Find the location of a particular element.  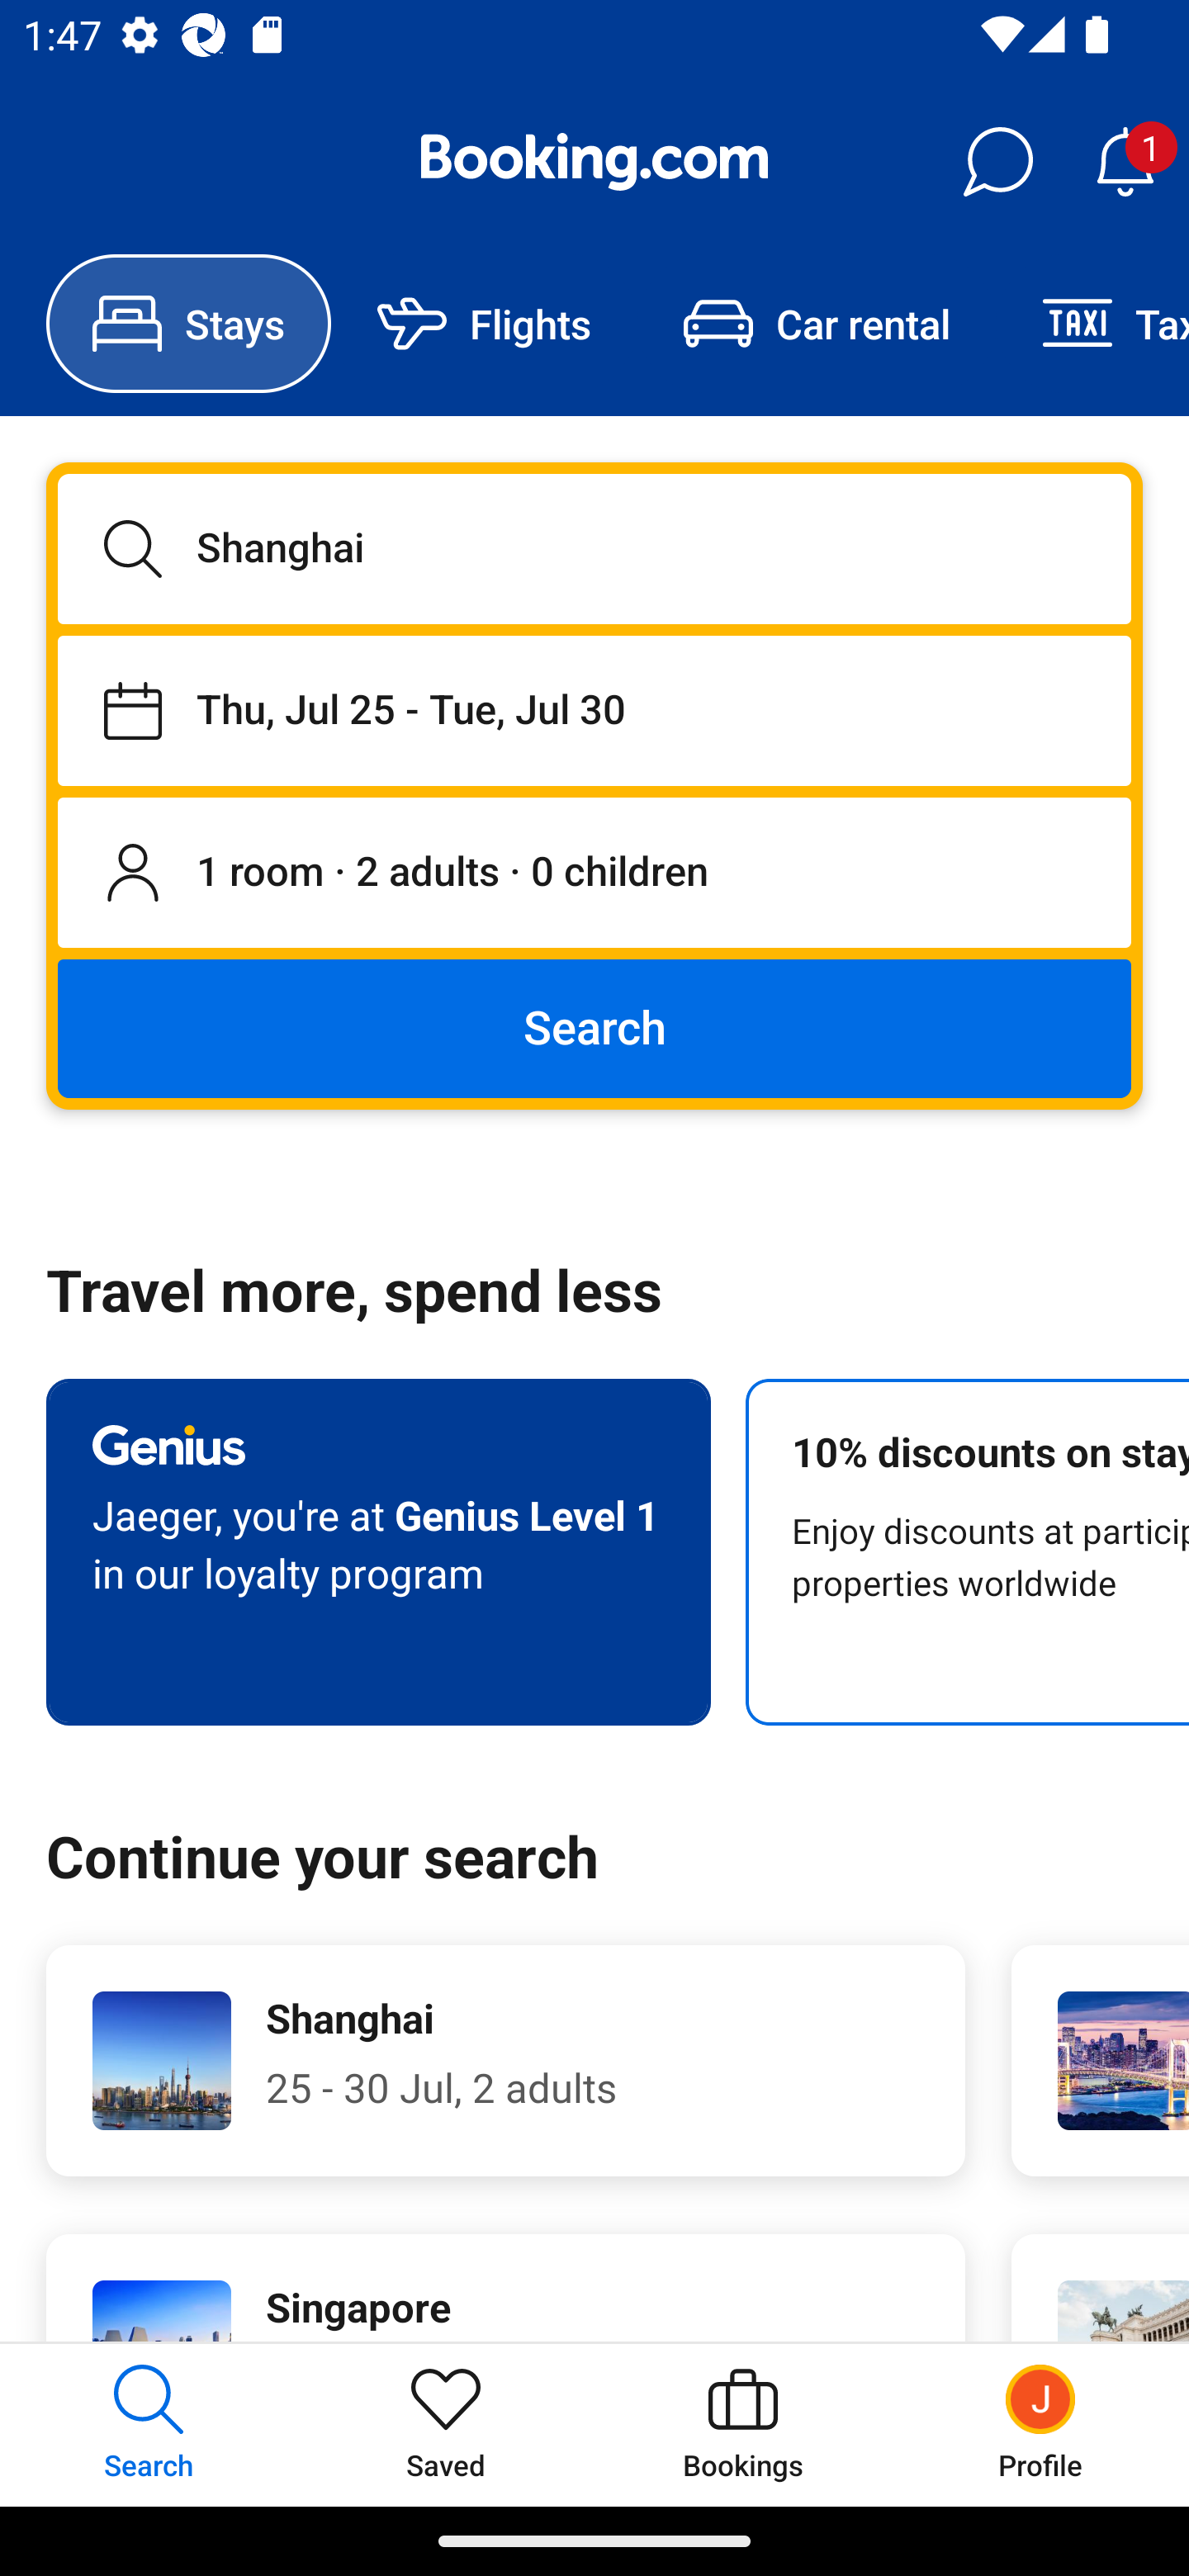

Car rental is located at coordinates (816, 324).